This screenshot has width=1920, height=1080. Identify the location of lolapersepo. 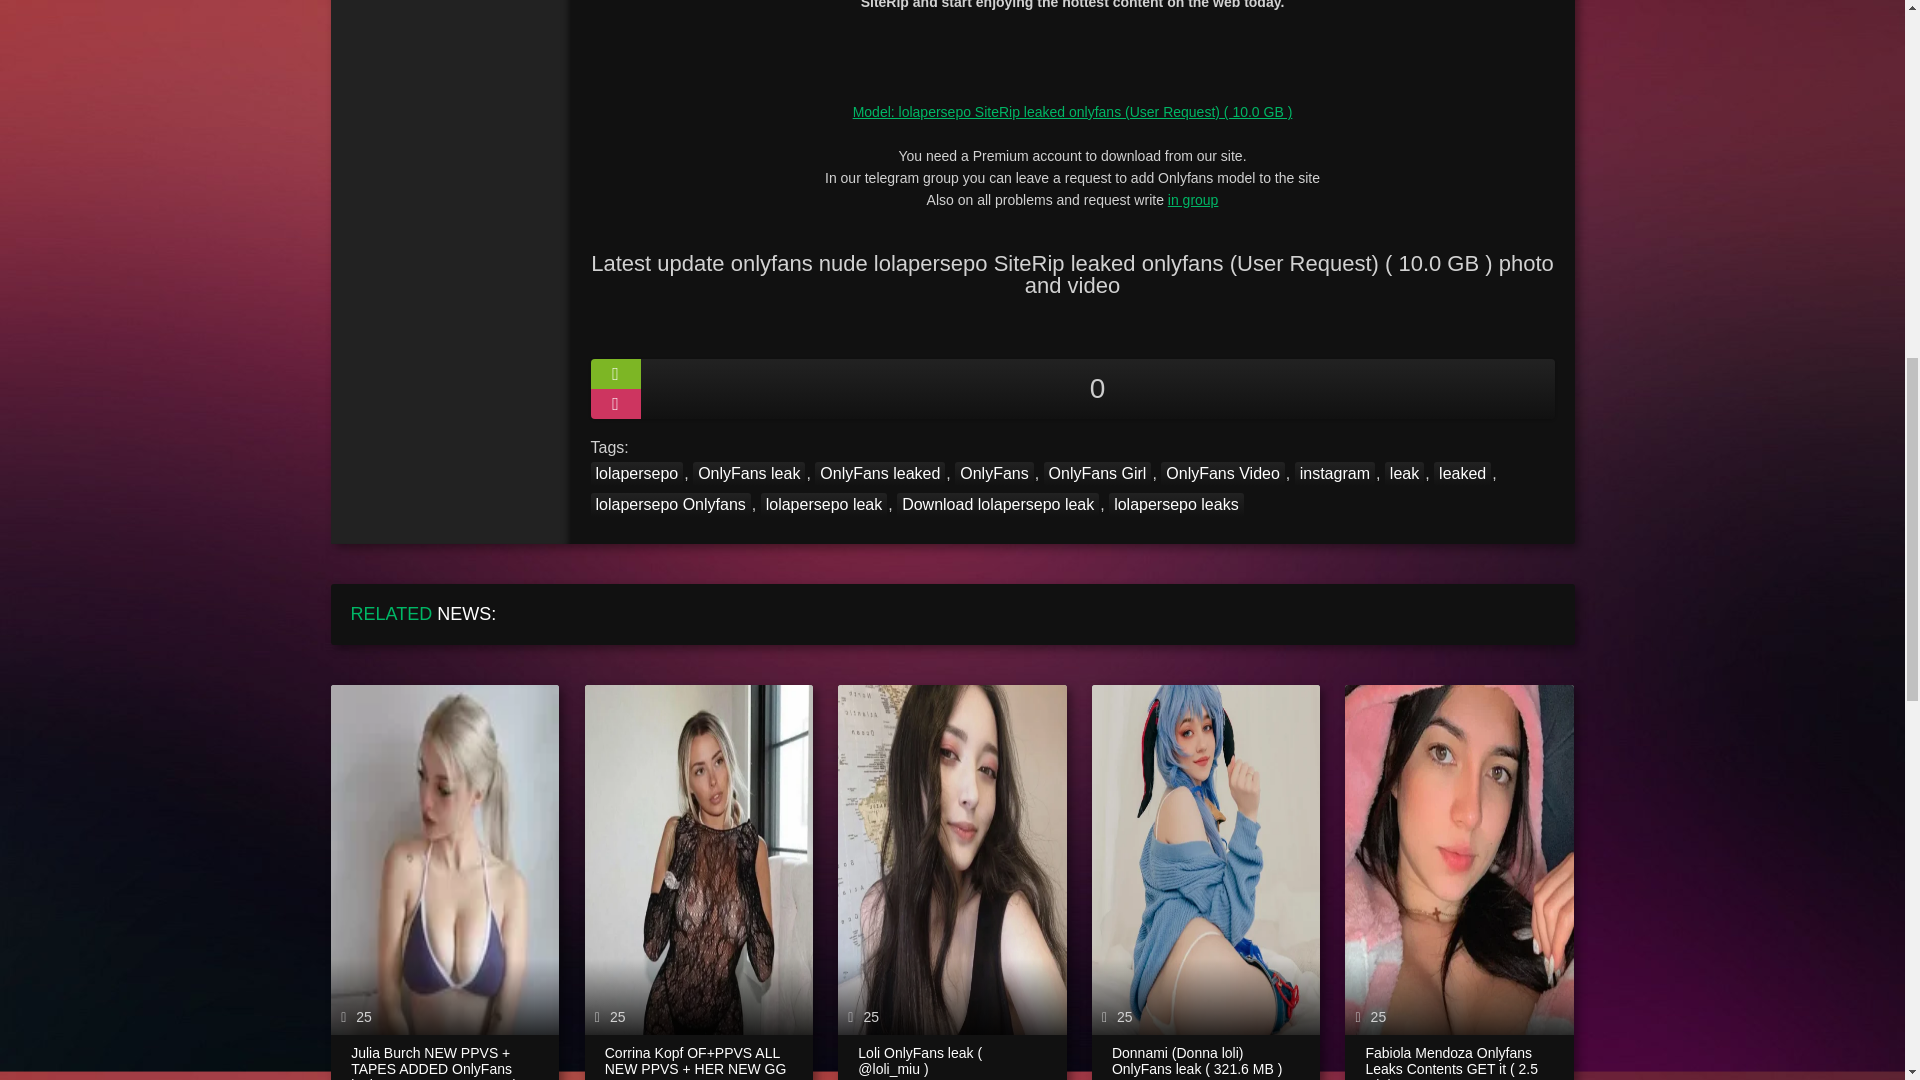
(636, 474).